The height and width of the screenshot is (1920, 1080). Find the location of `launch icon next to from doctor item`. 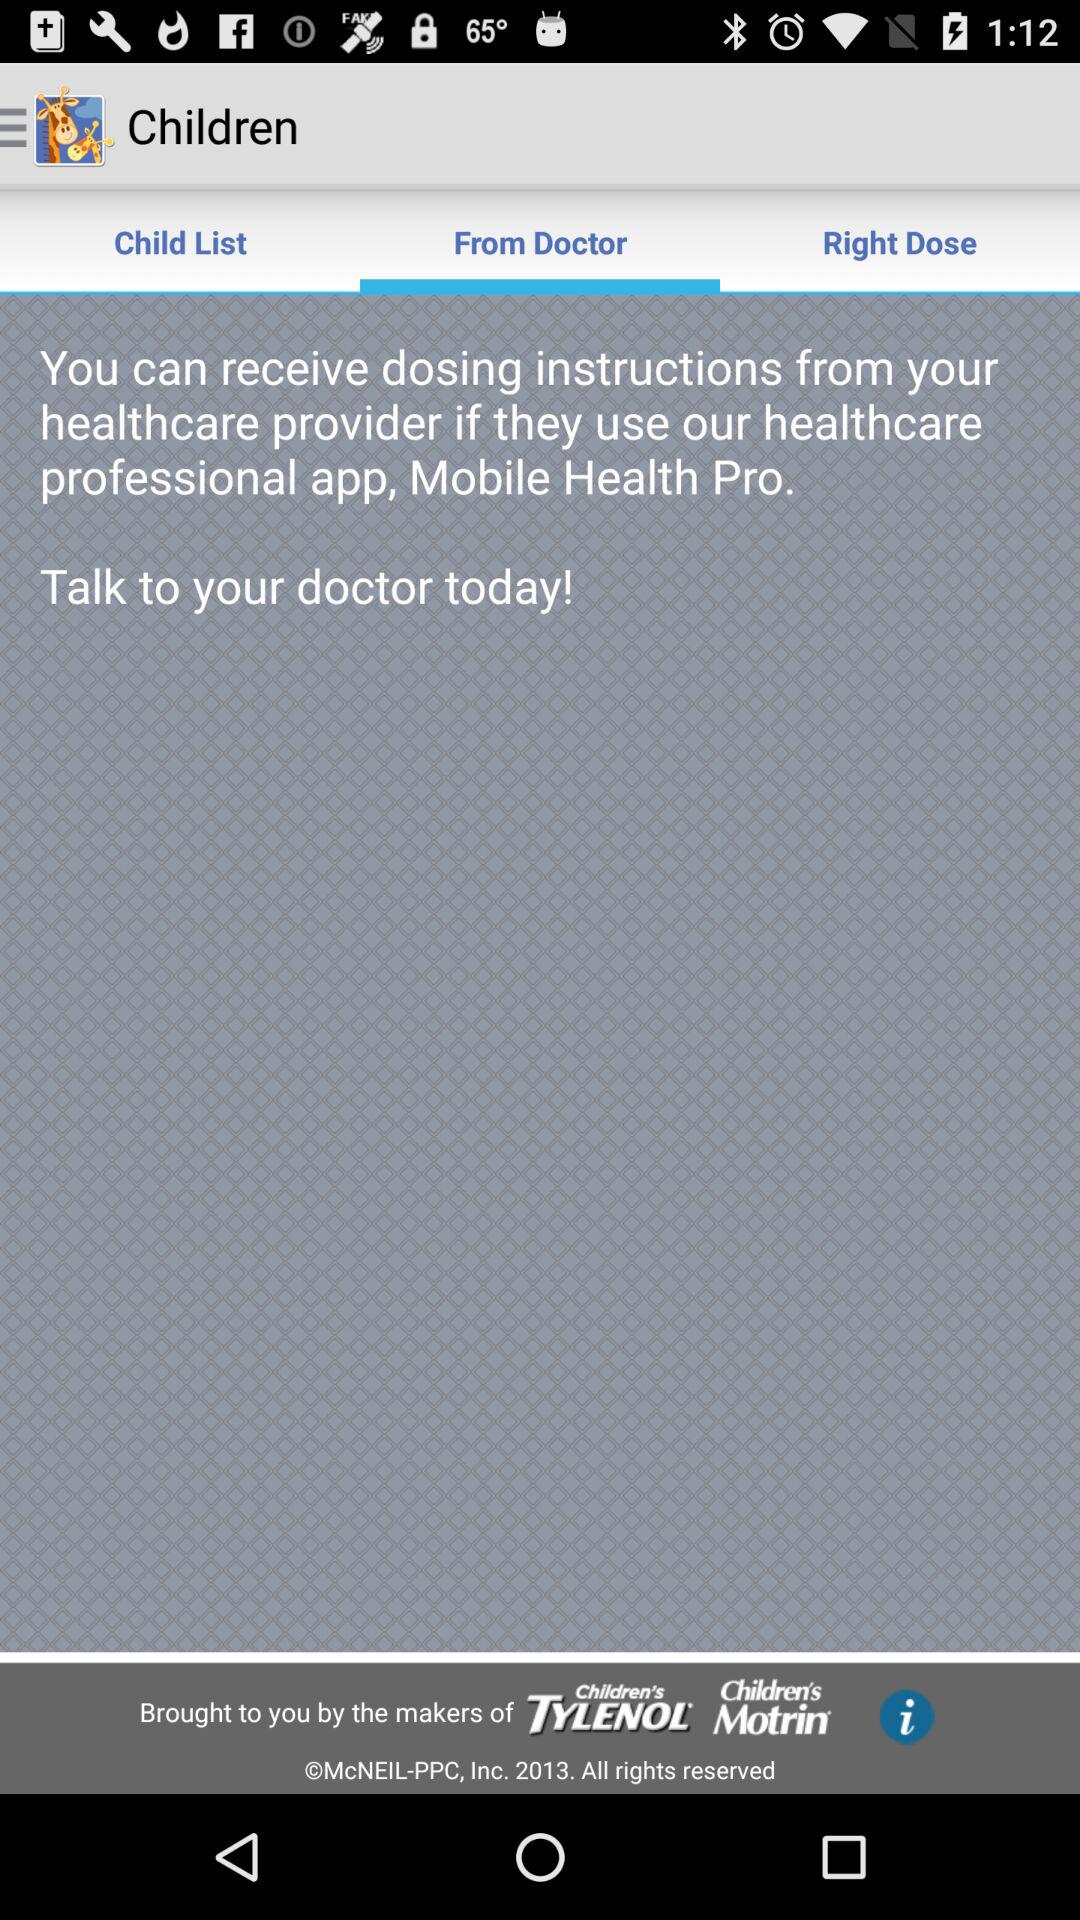

launch icon next to from doctor item is located at coordinates (900, 242).